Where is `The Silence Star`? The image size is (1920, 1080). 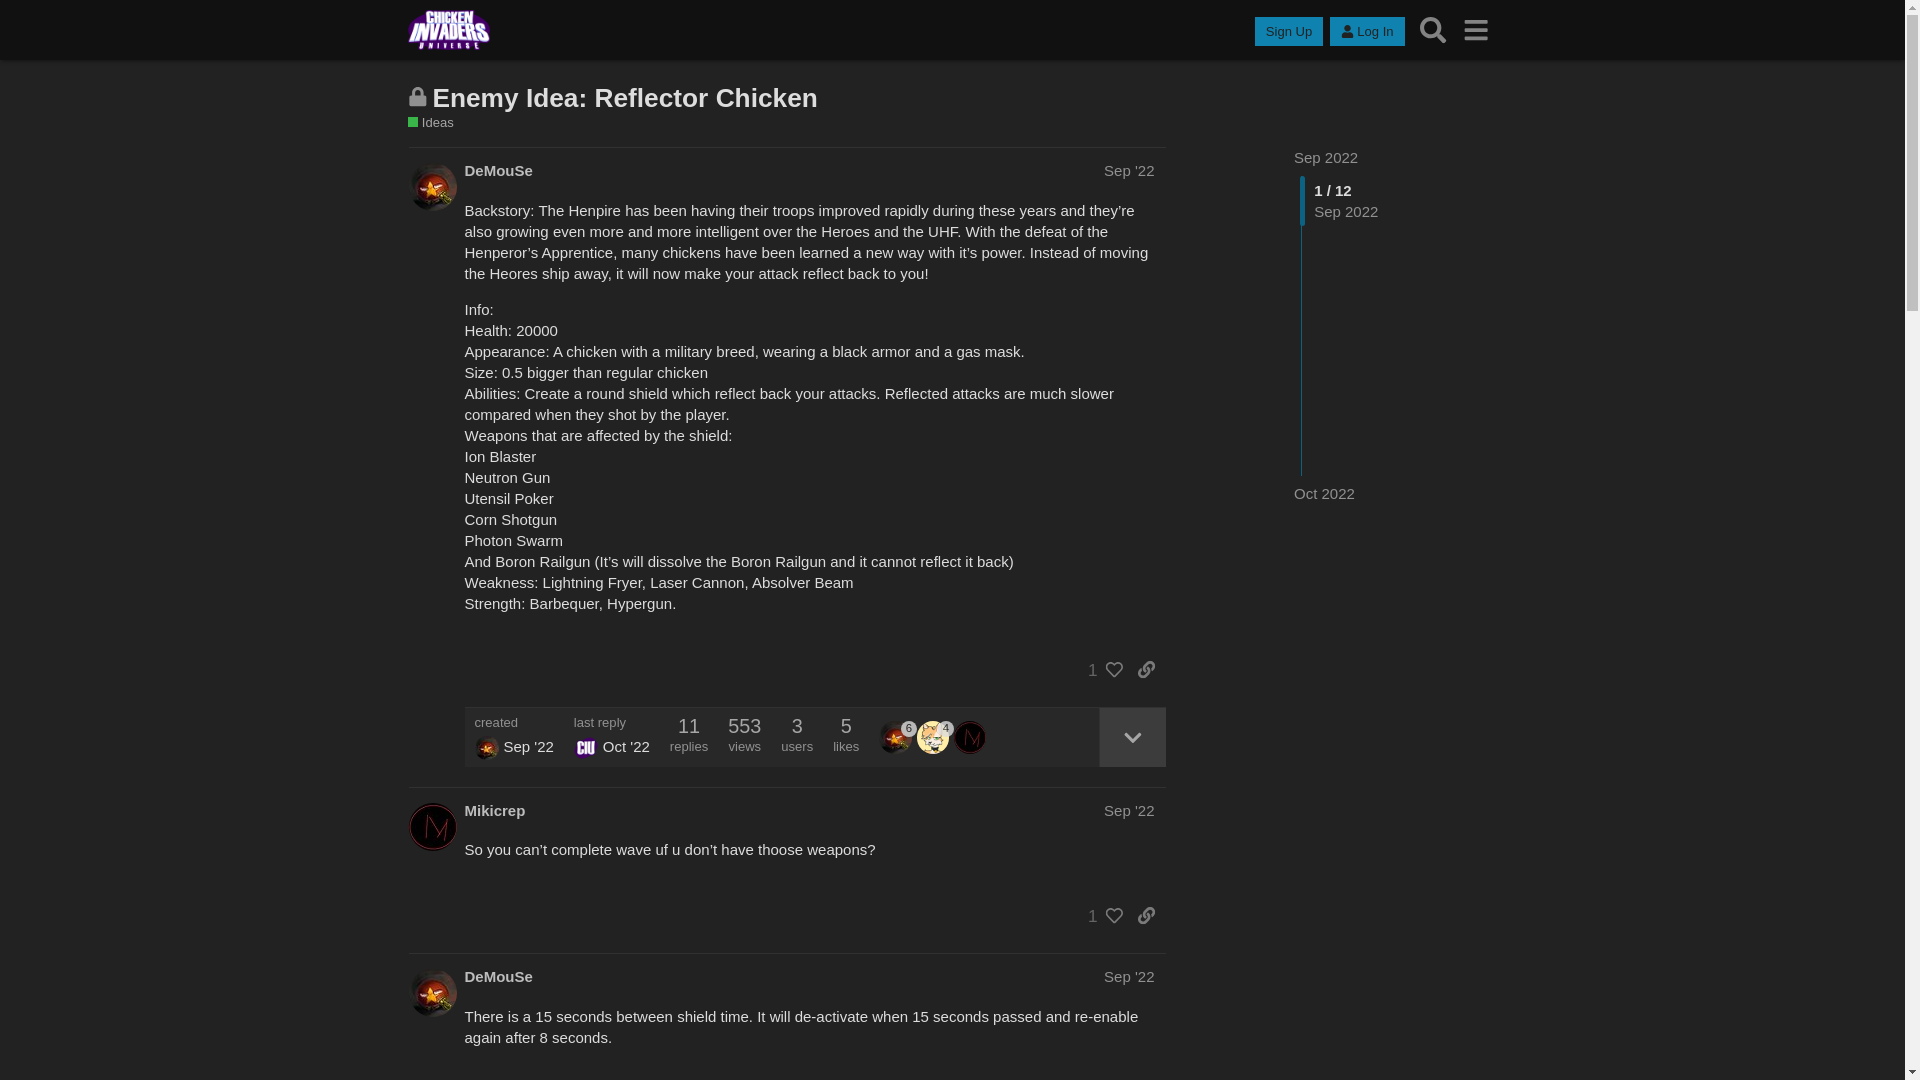 The Silence Star is located at coordinates (486, 748).